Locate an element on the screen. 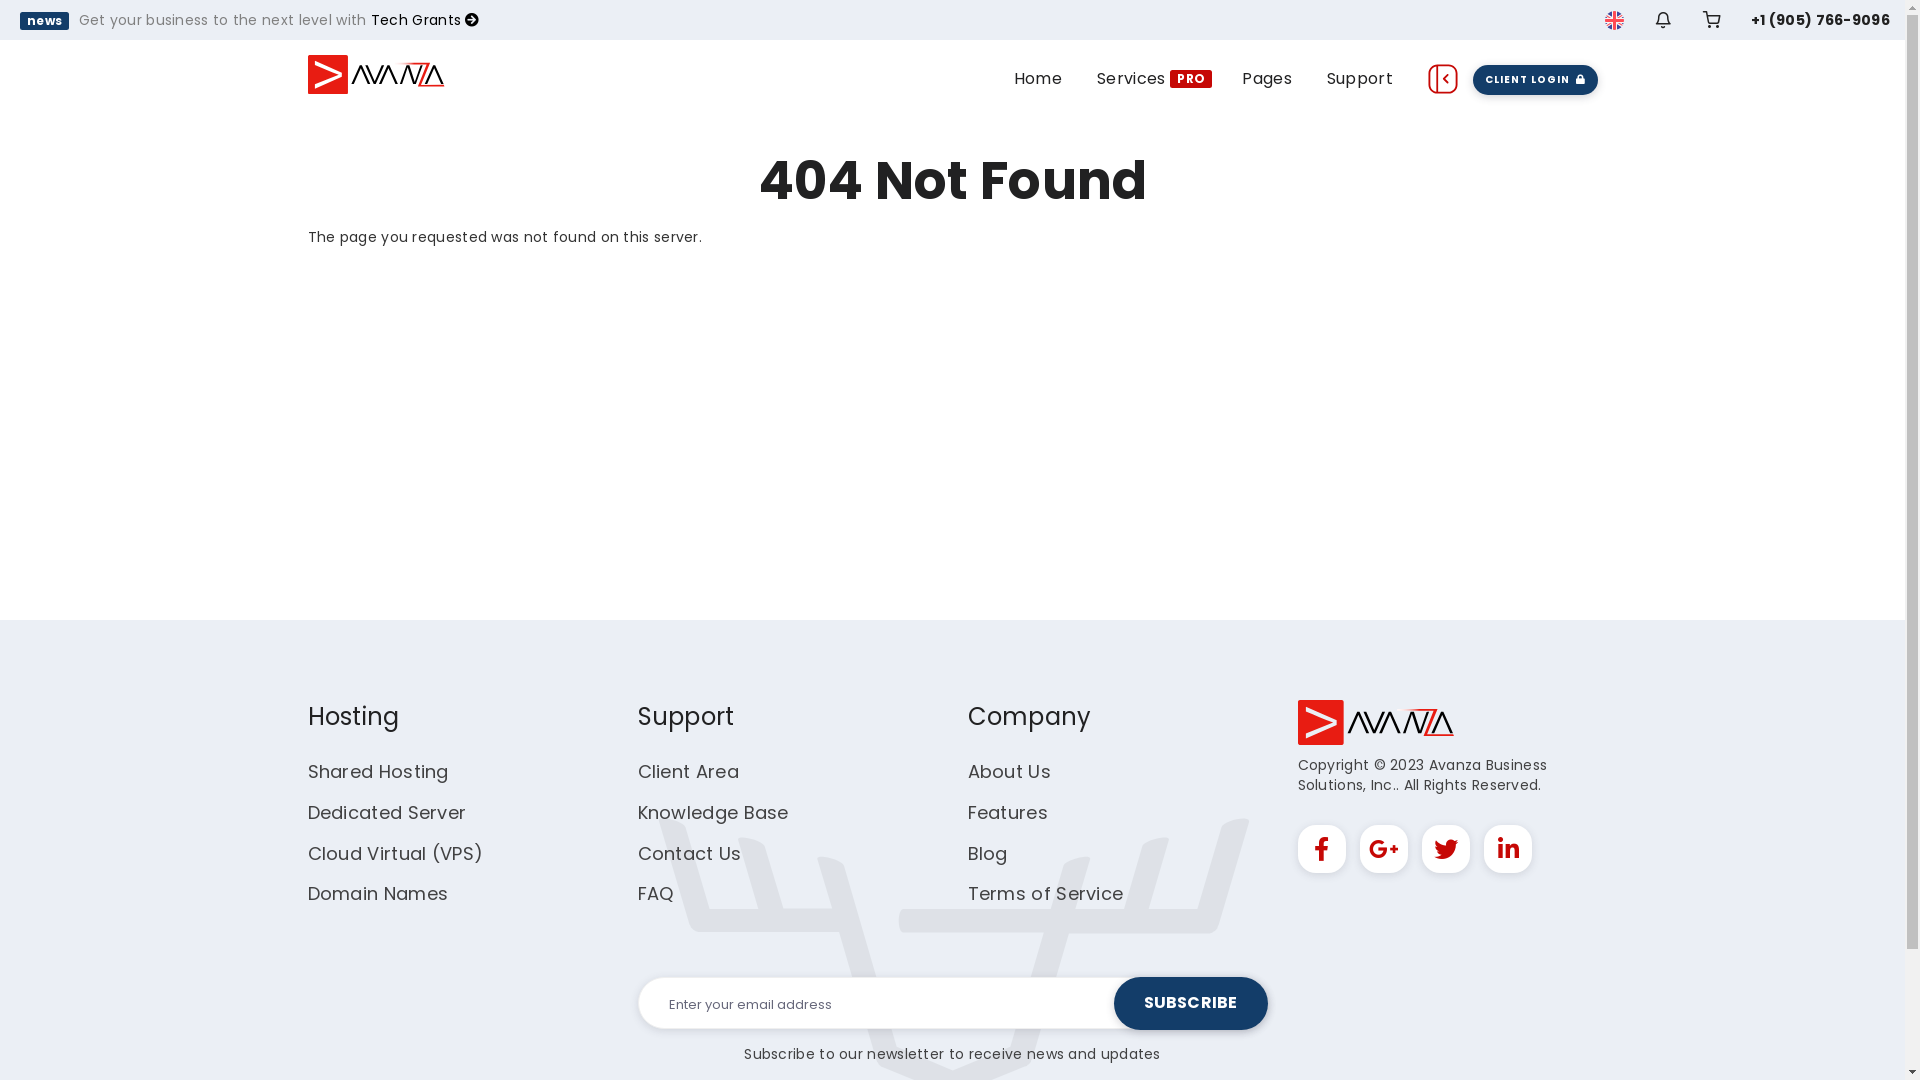  SUBSCRIBE is located at coordinates (1191, 1004).